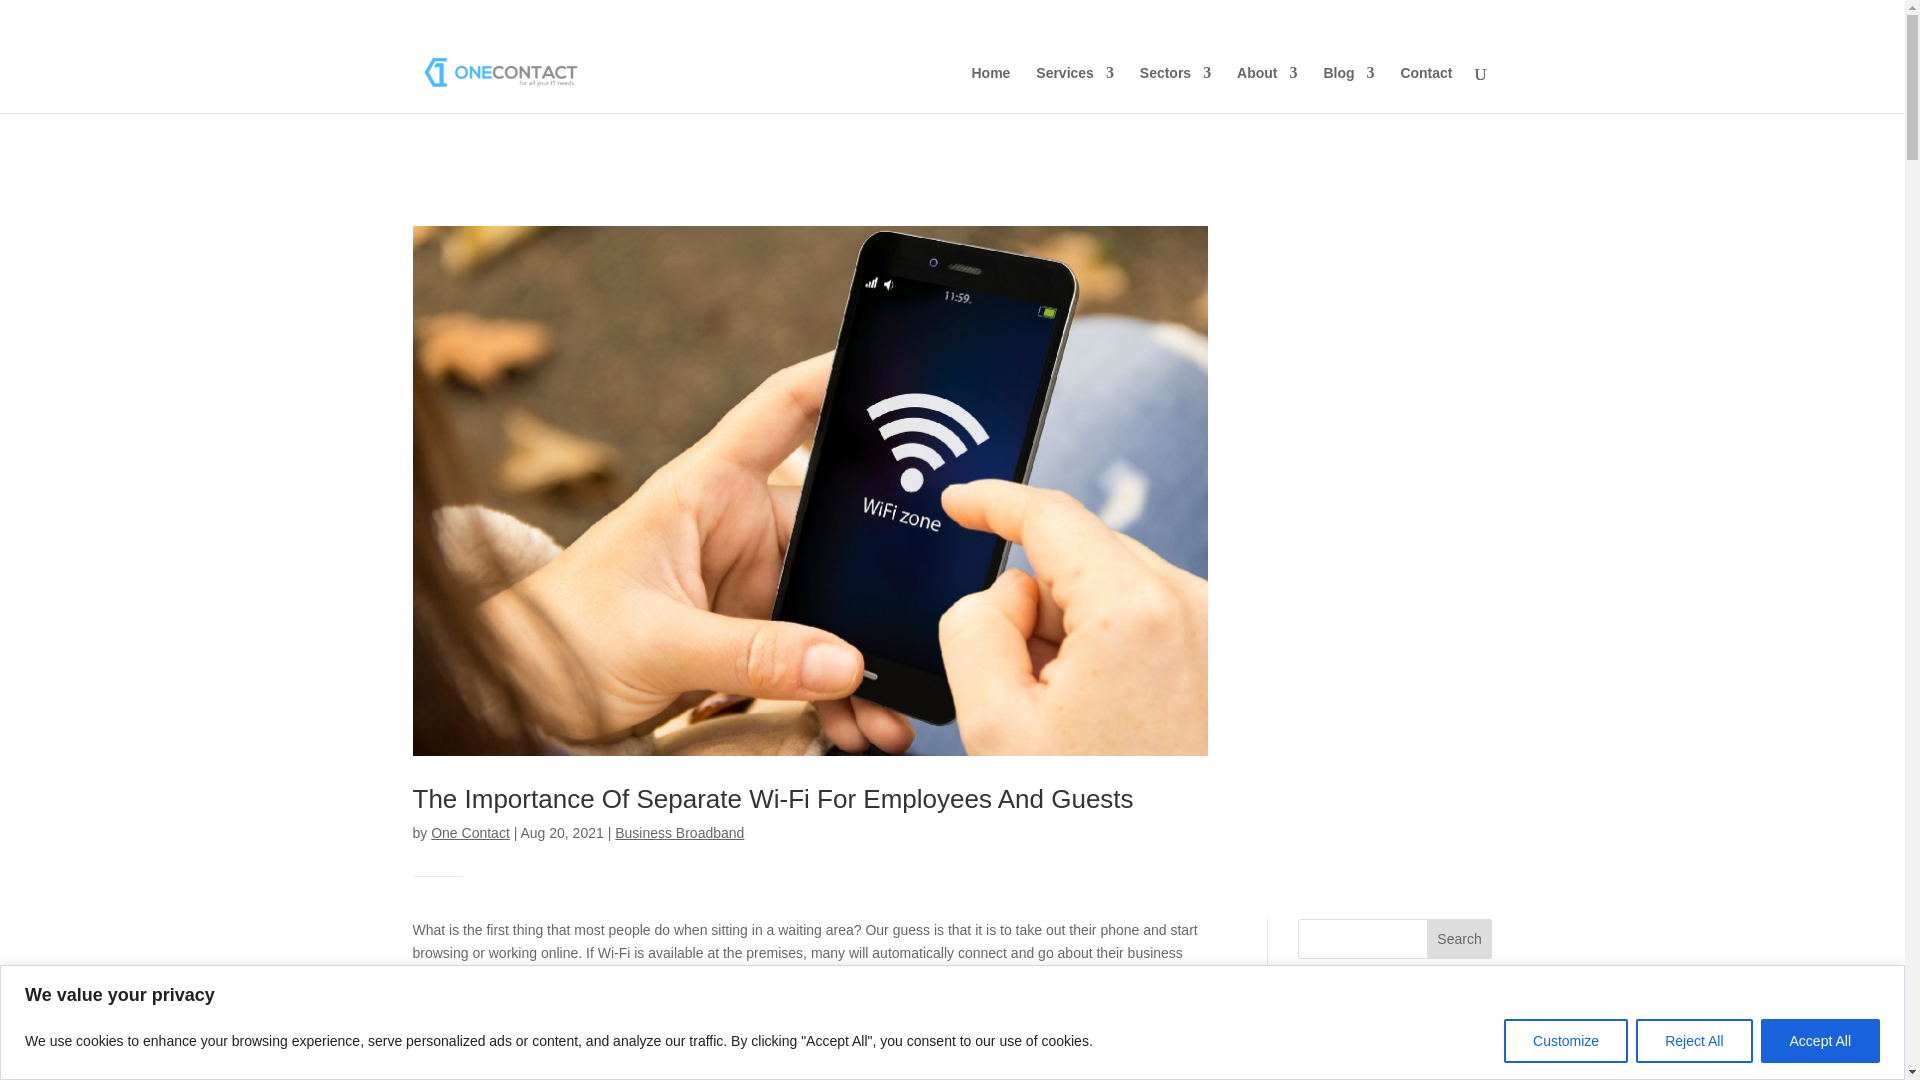 The height and width of the screenshot is (1080, 1920). Describe the element at coordinates (1424, 20) in the screenshot. I see `Call Now: 01 906 0990` at that location.